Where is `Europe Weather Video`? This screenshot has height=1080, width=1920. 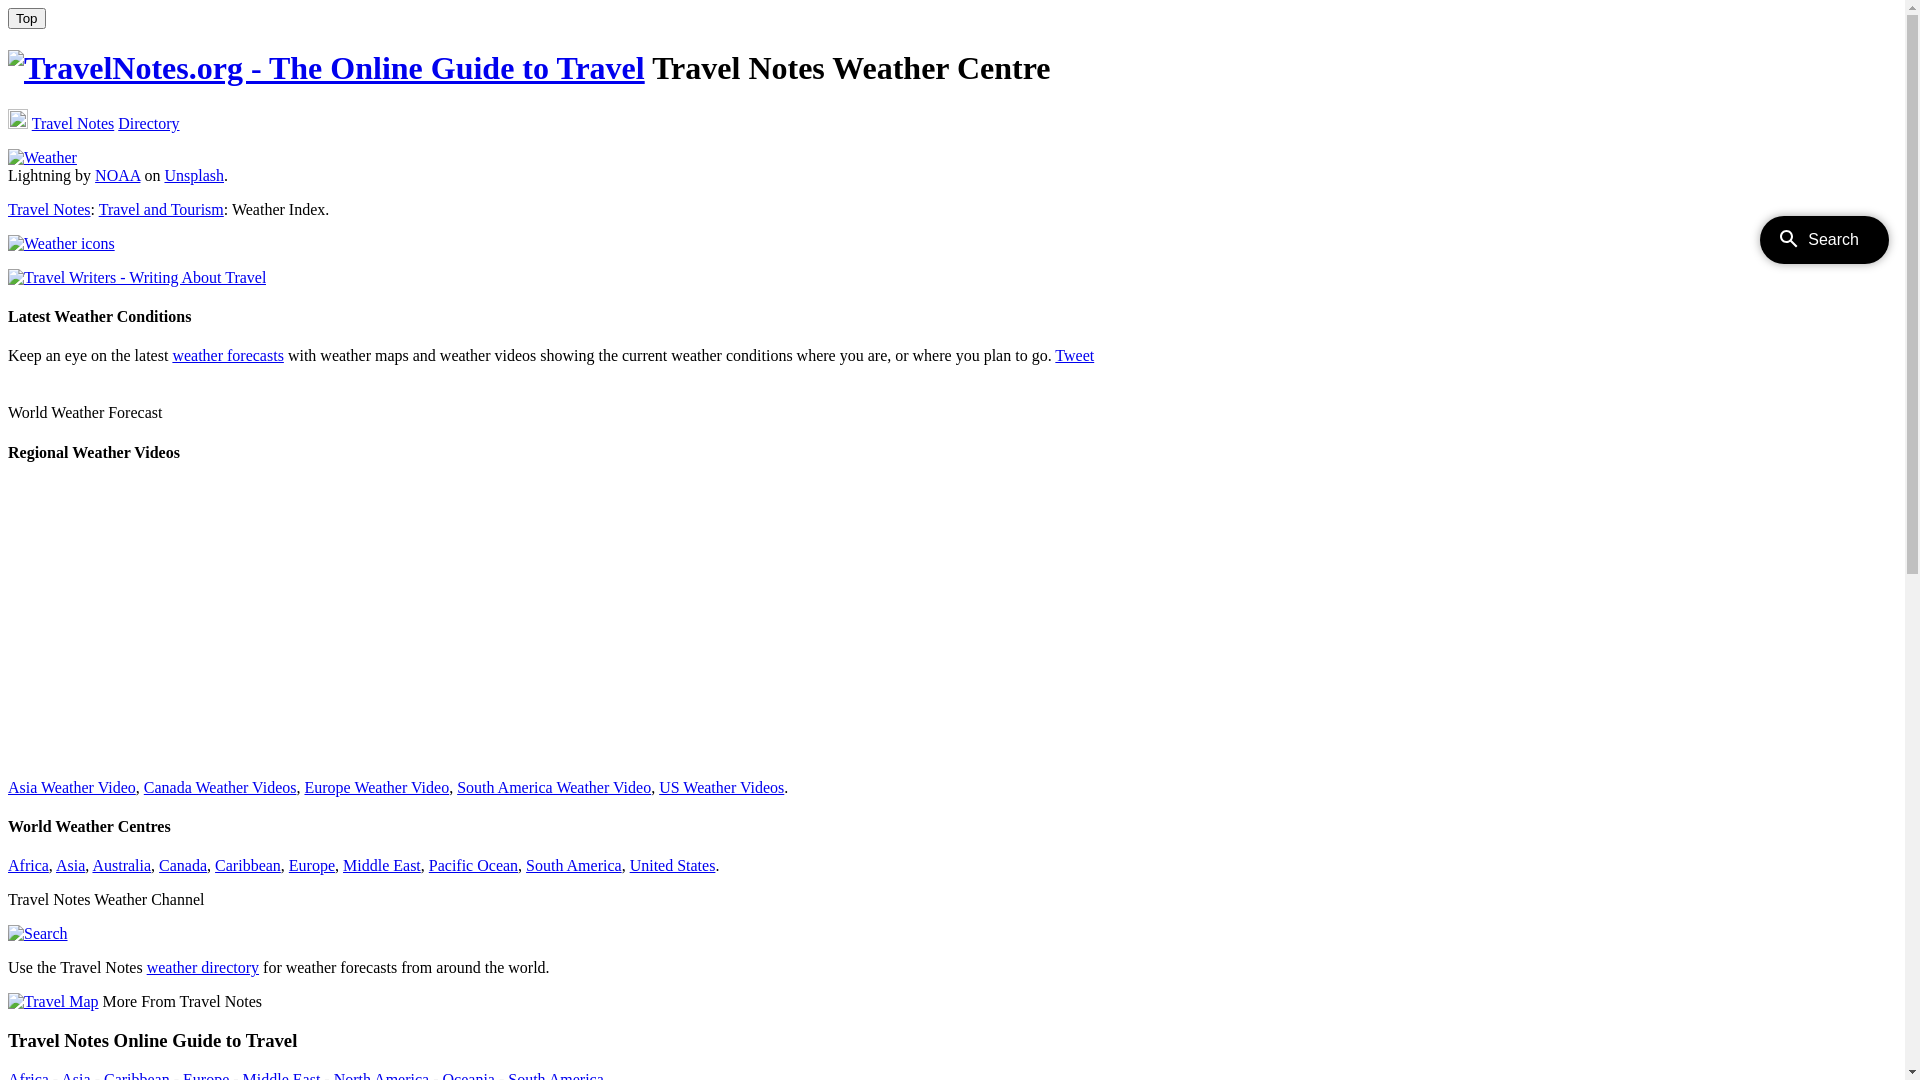 Europe Weather Video is located at coordinates (376, 788).